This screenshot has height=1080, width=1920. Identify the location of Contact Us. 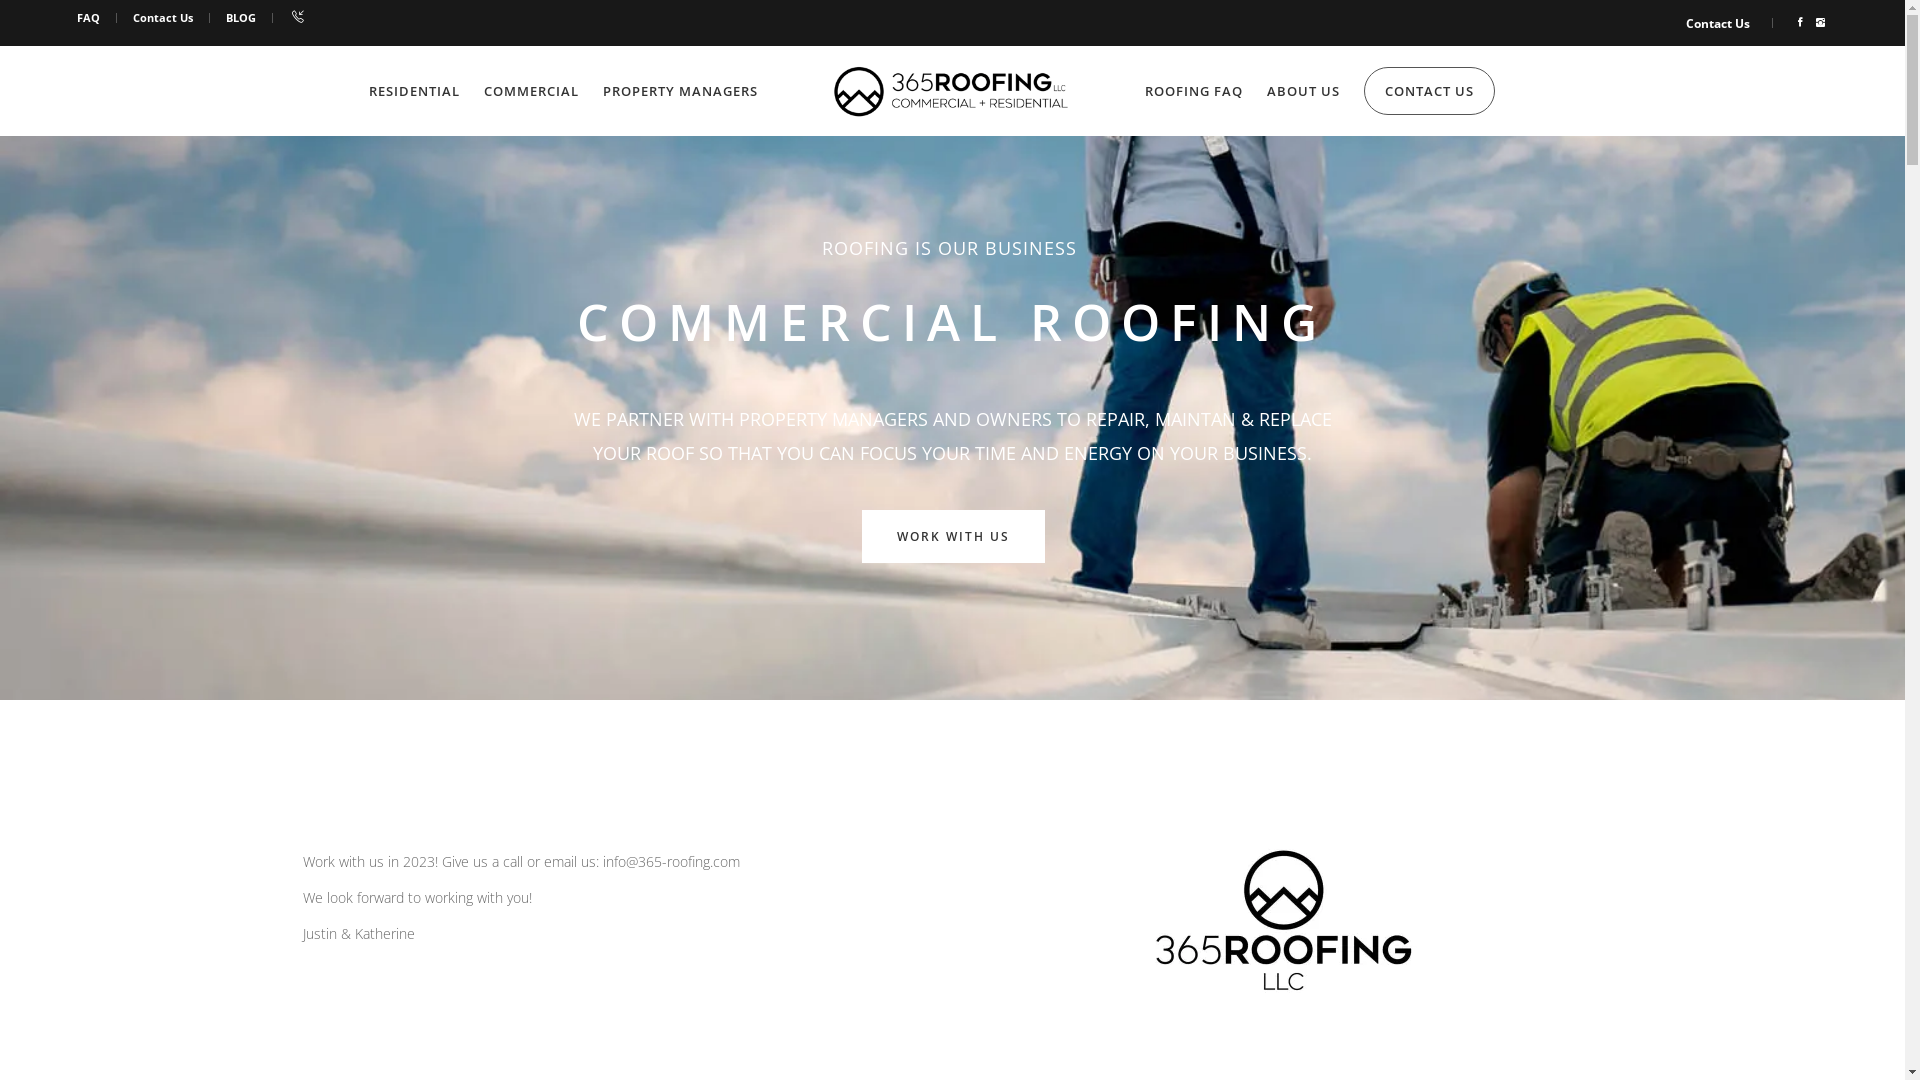
(1718, 22).